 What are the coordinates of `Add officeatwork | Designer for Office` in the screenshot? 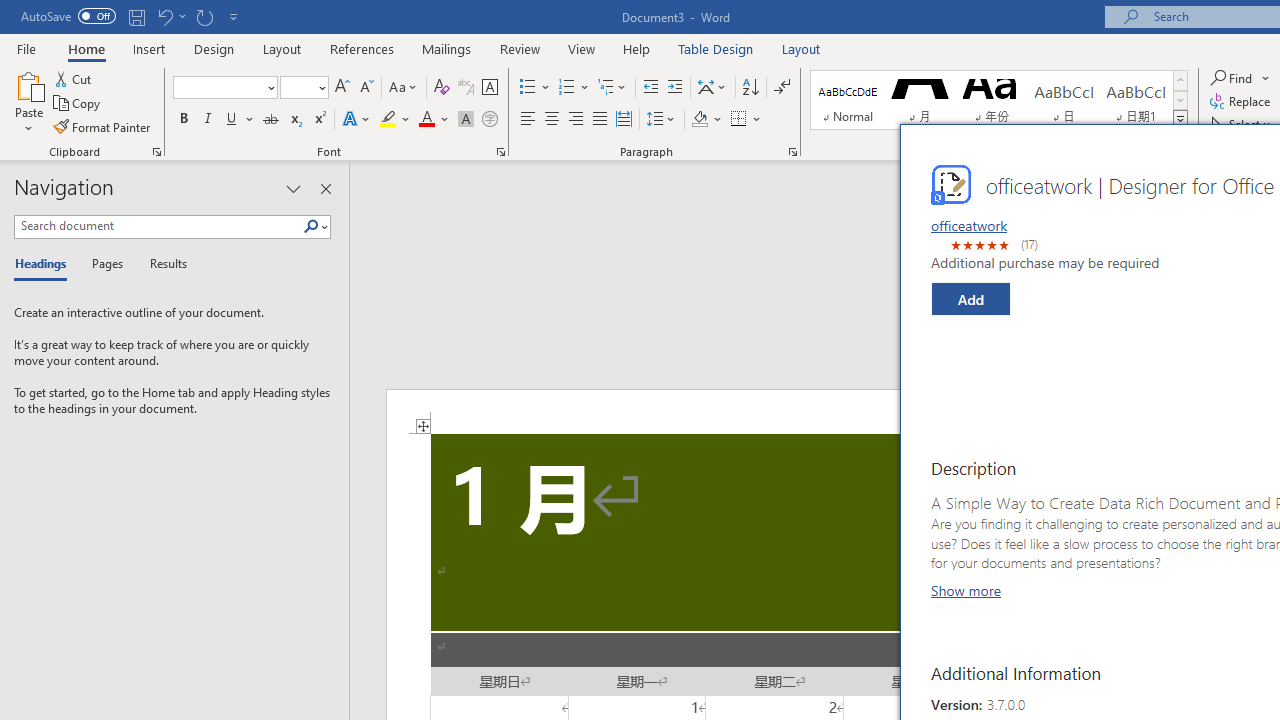 It's located at (970, 299).